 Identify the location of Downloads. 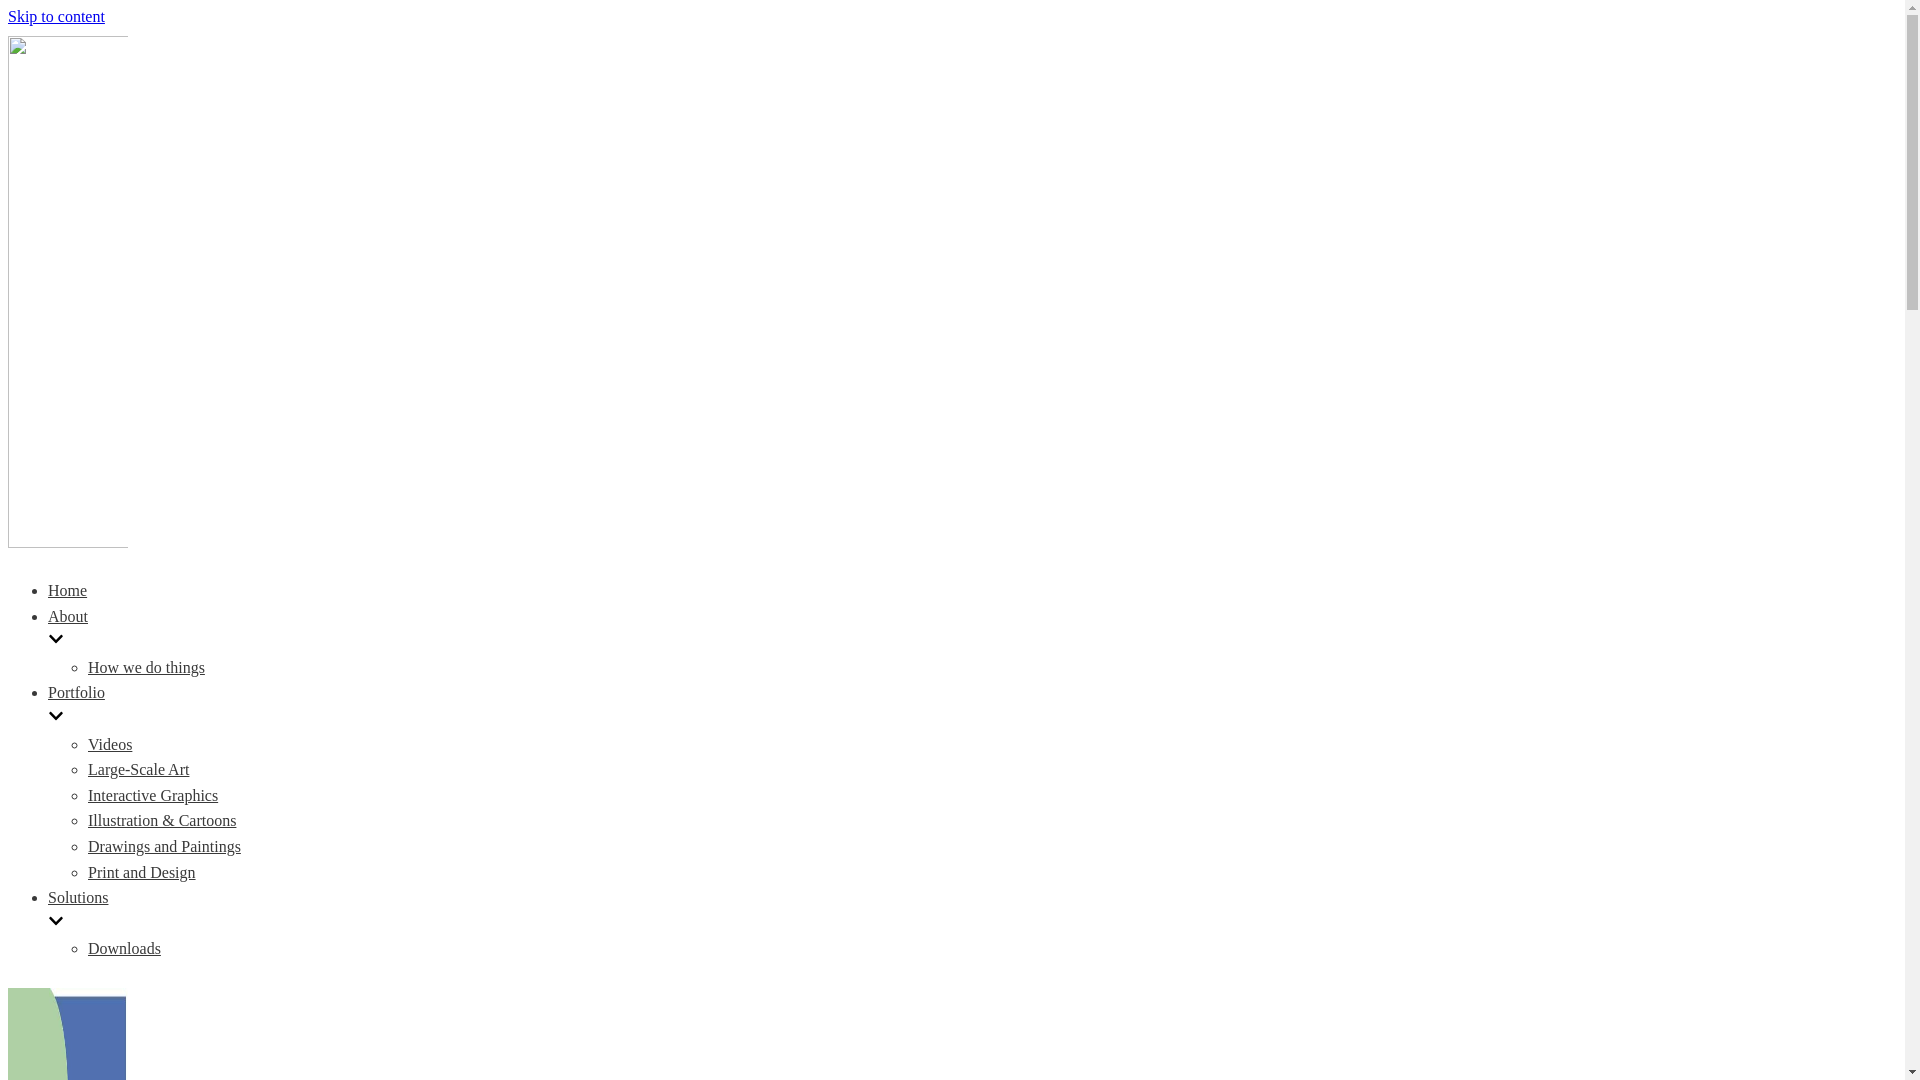
(124, 948).